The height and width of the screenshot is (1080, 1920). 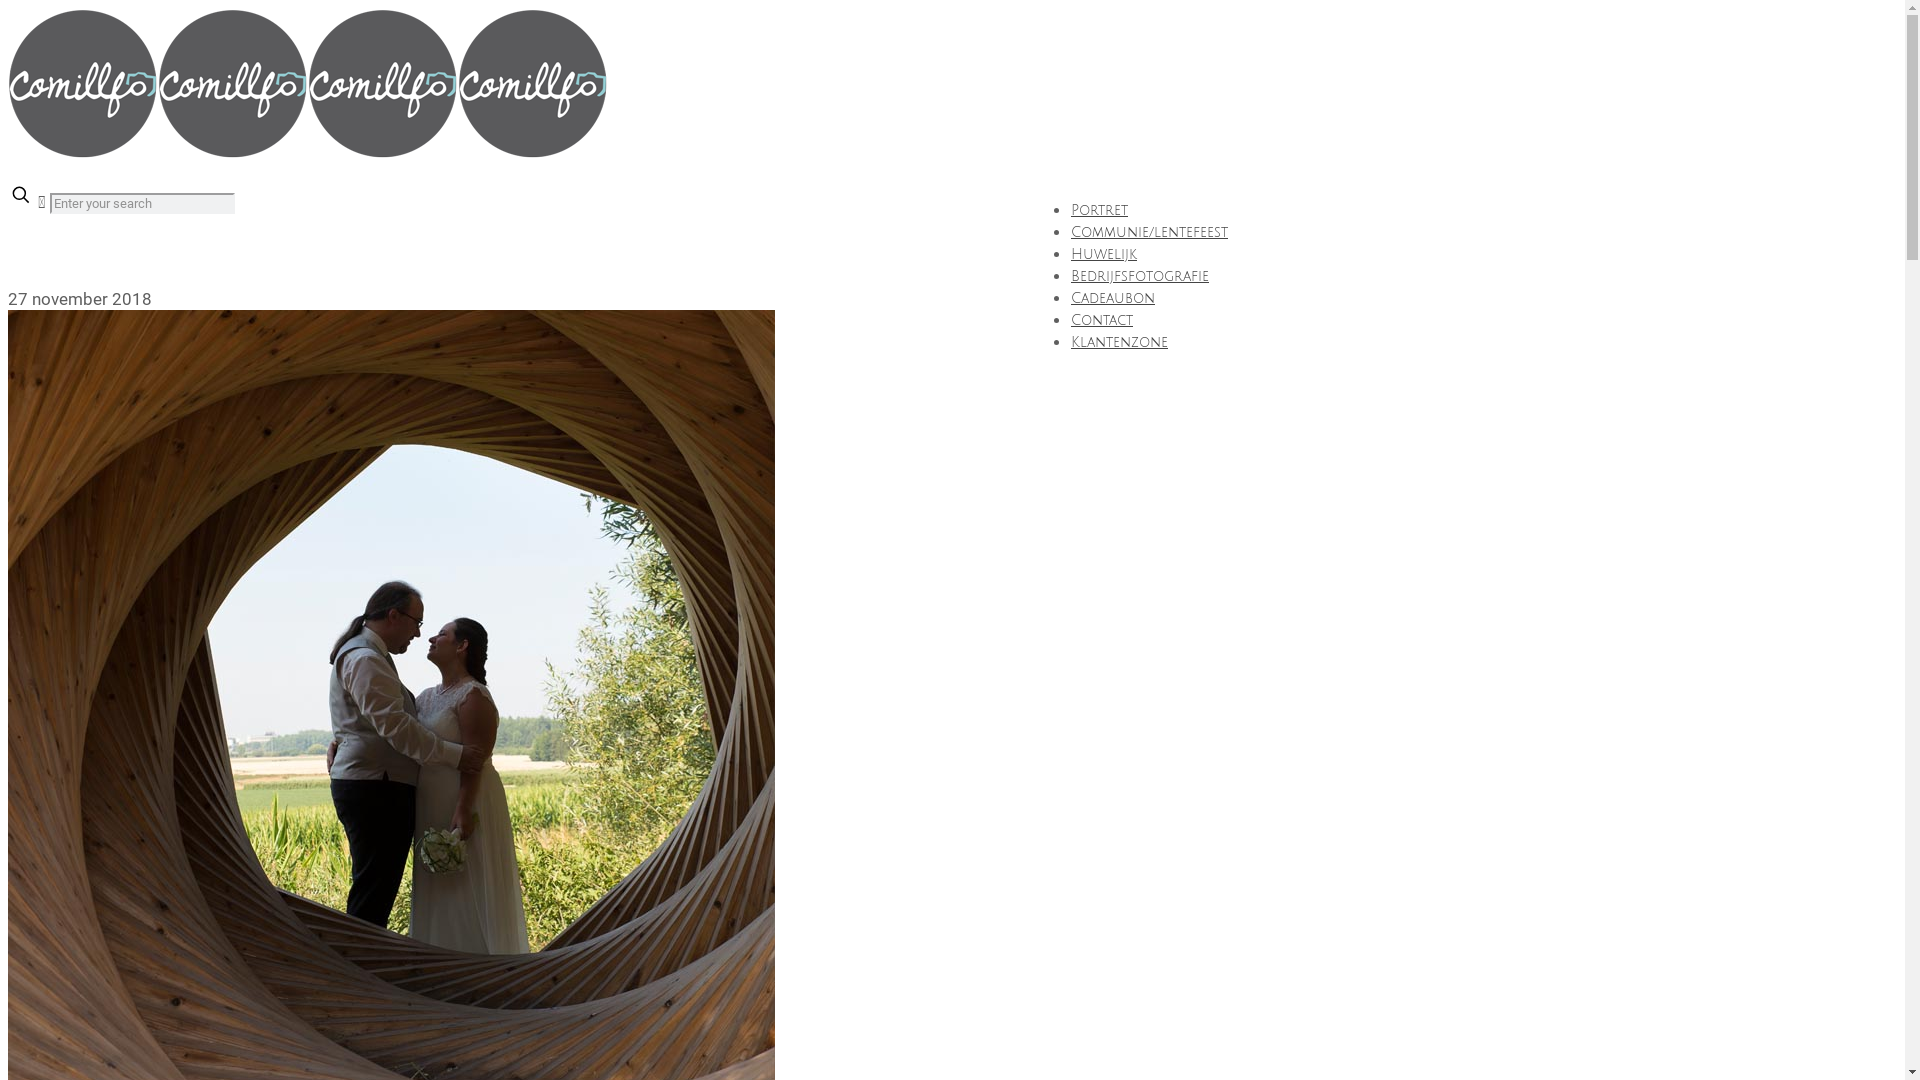 I want to click on Communie/lentefeest, so click(x=1150, y=232).